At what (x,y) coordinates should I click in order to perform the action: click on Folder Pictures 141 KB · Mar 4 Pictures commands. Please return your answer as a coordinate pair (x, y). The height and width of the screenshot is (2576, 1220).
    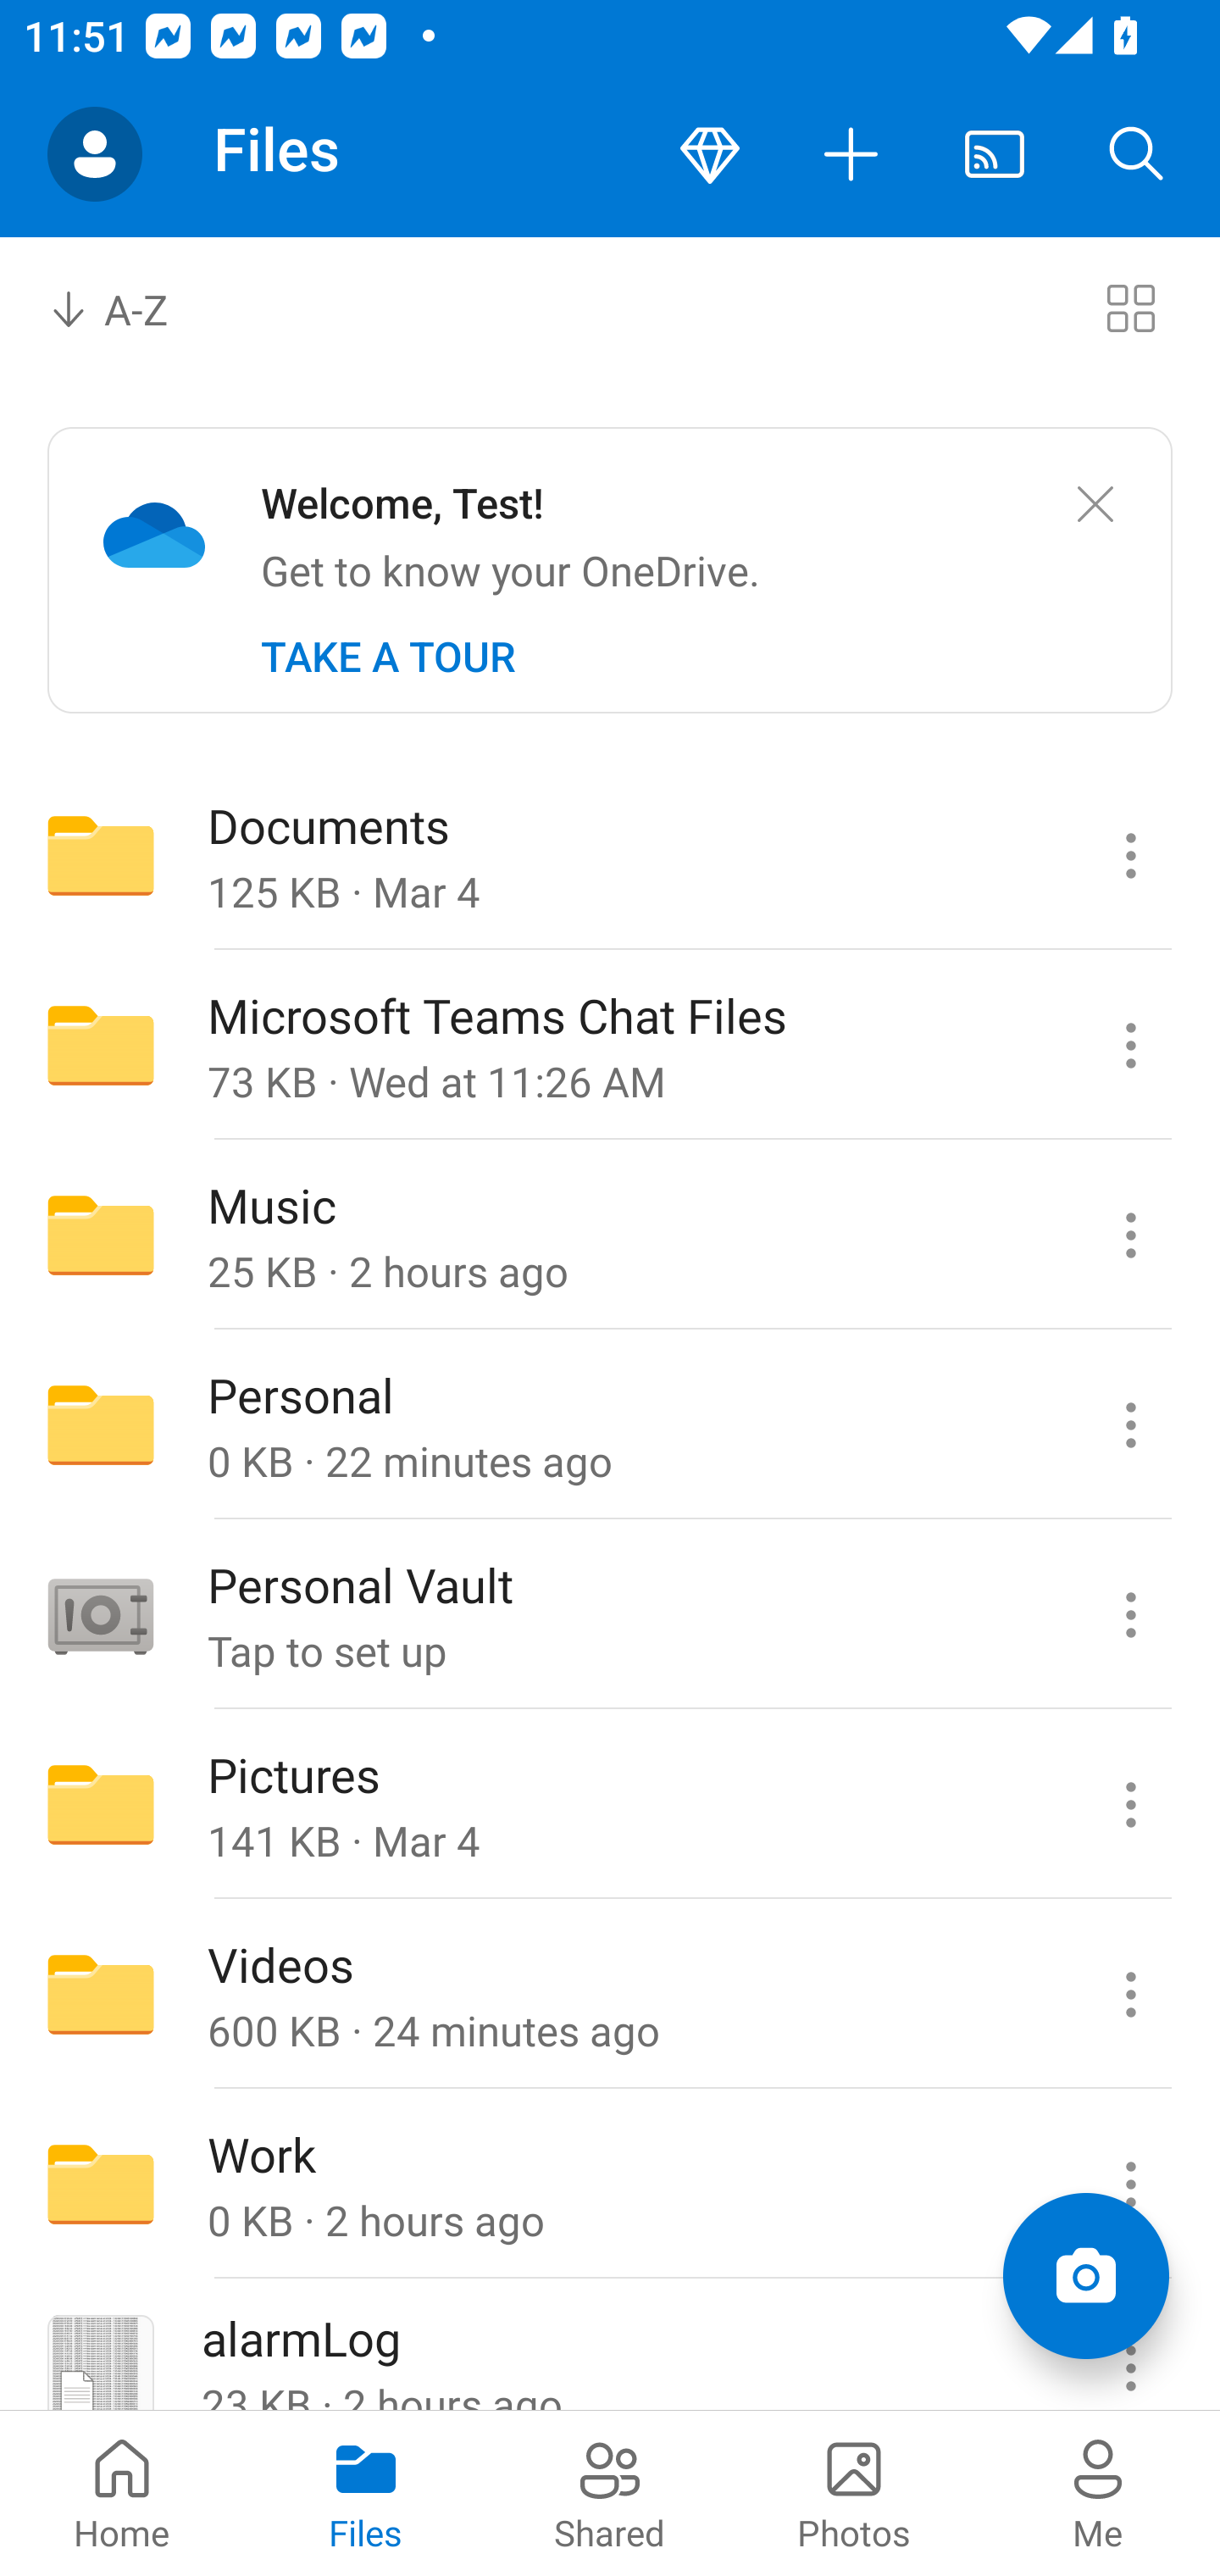
    Looking at the image, I should click on (610, 1805).